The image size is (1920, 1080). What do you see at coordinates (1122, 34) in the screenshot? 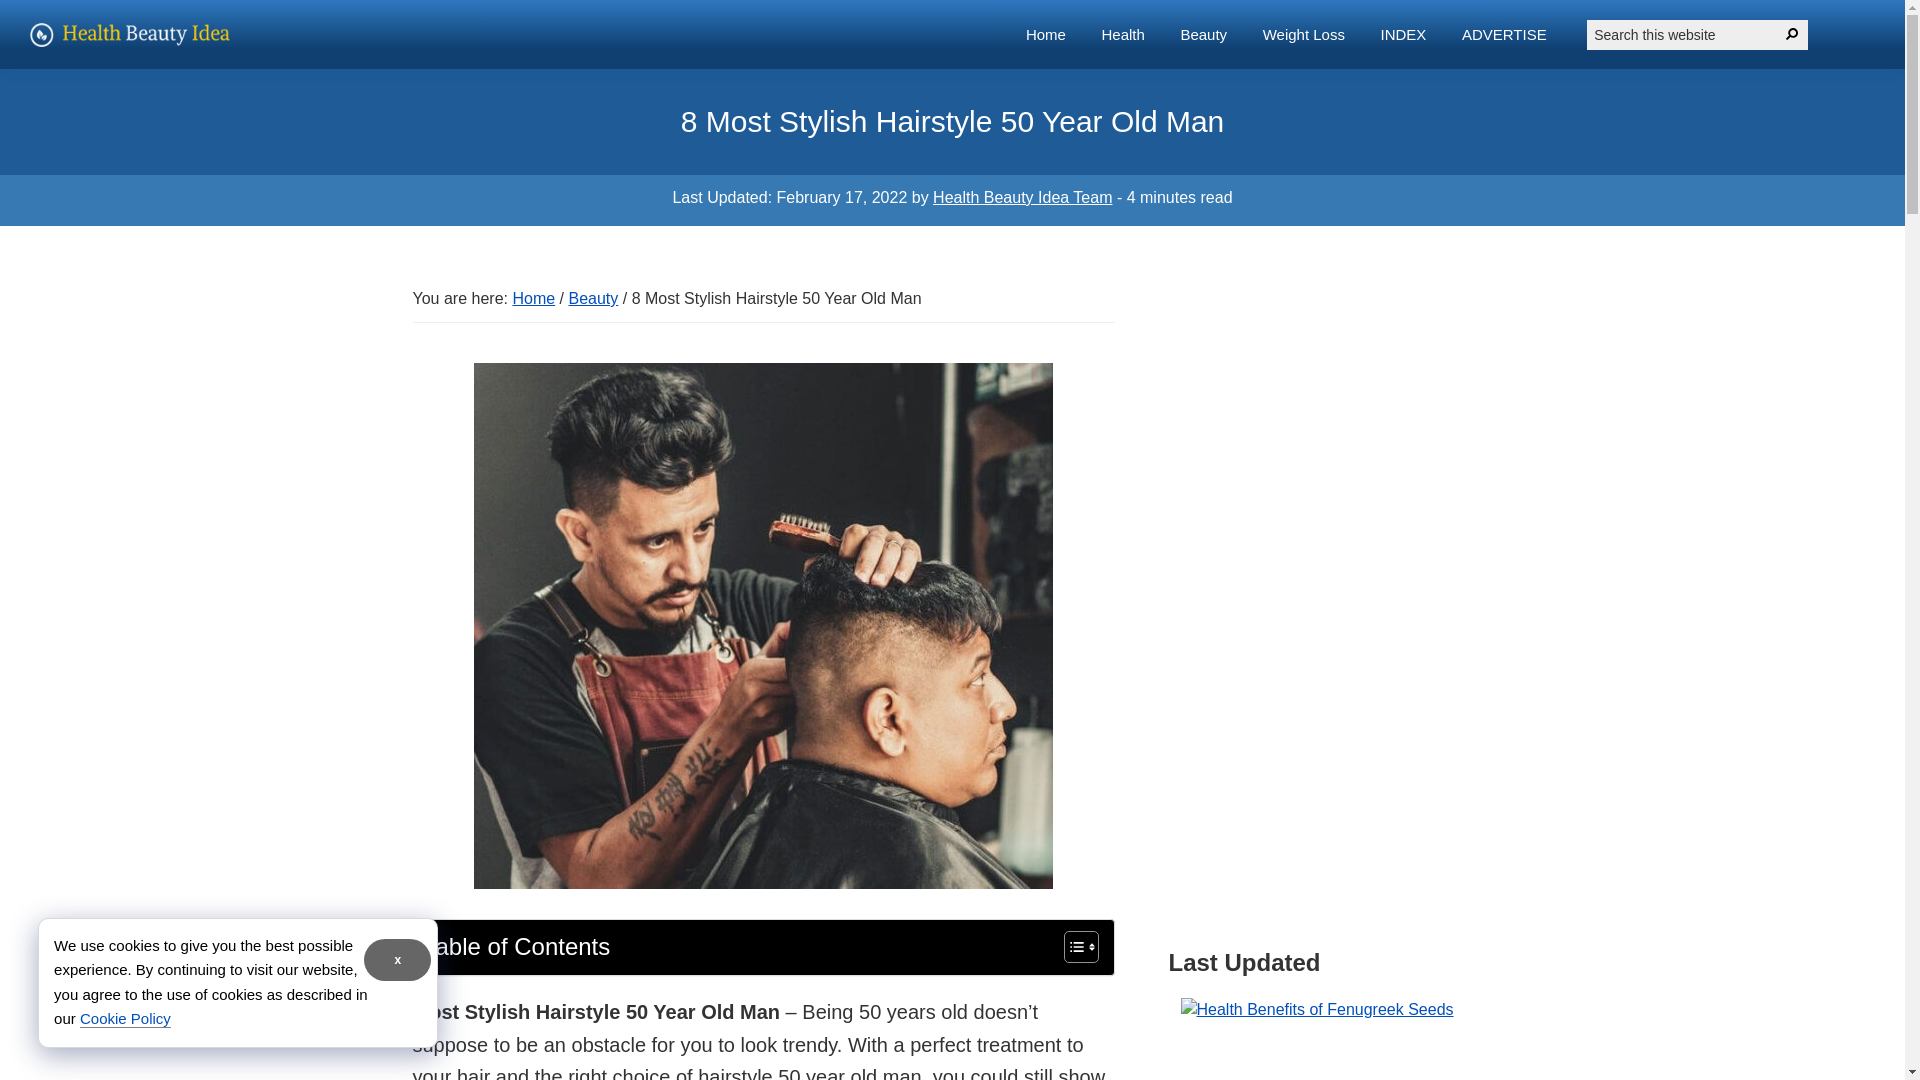
I see `Health` at bounding box center [1122, 34].